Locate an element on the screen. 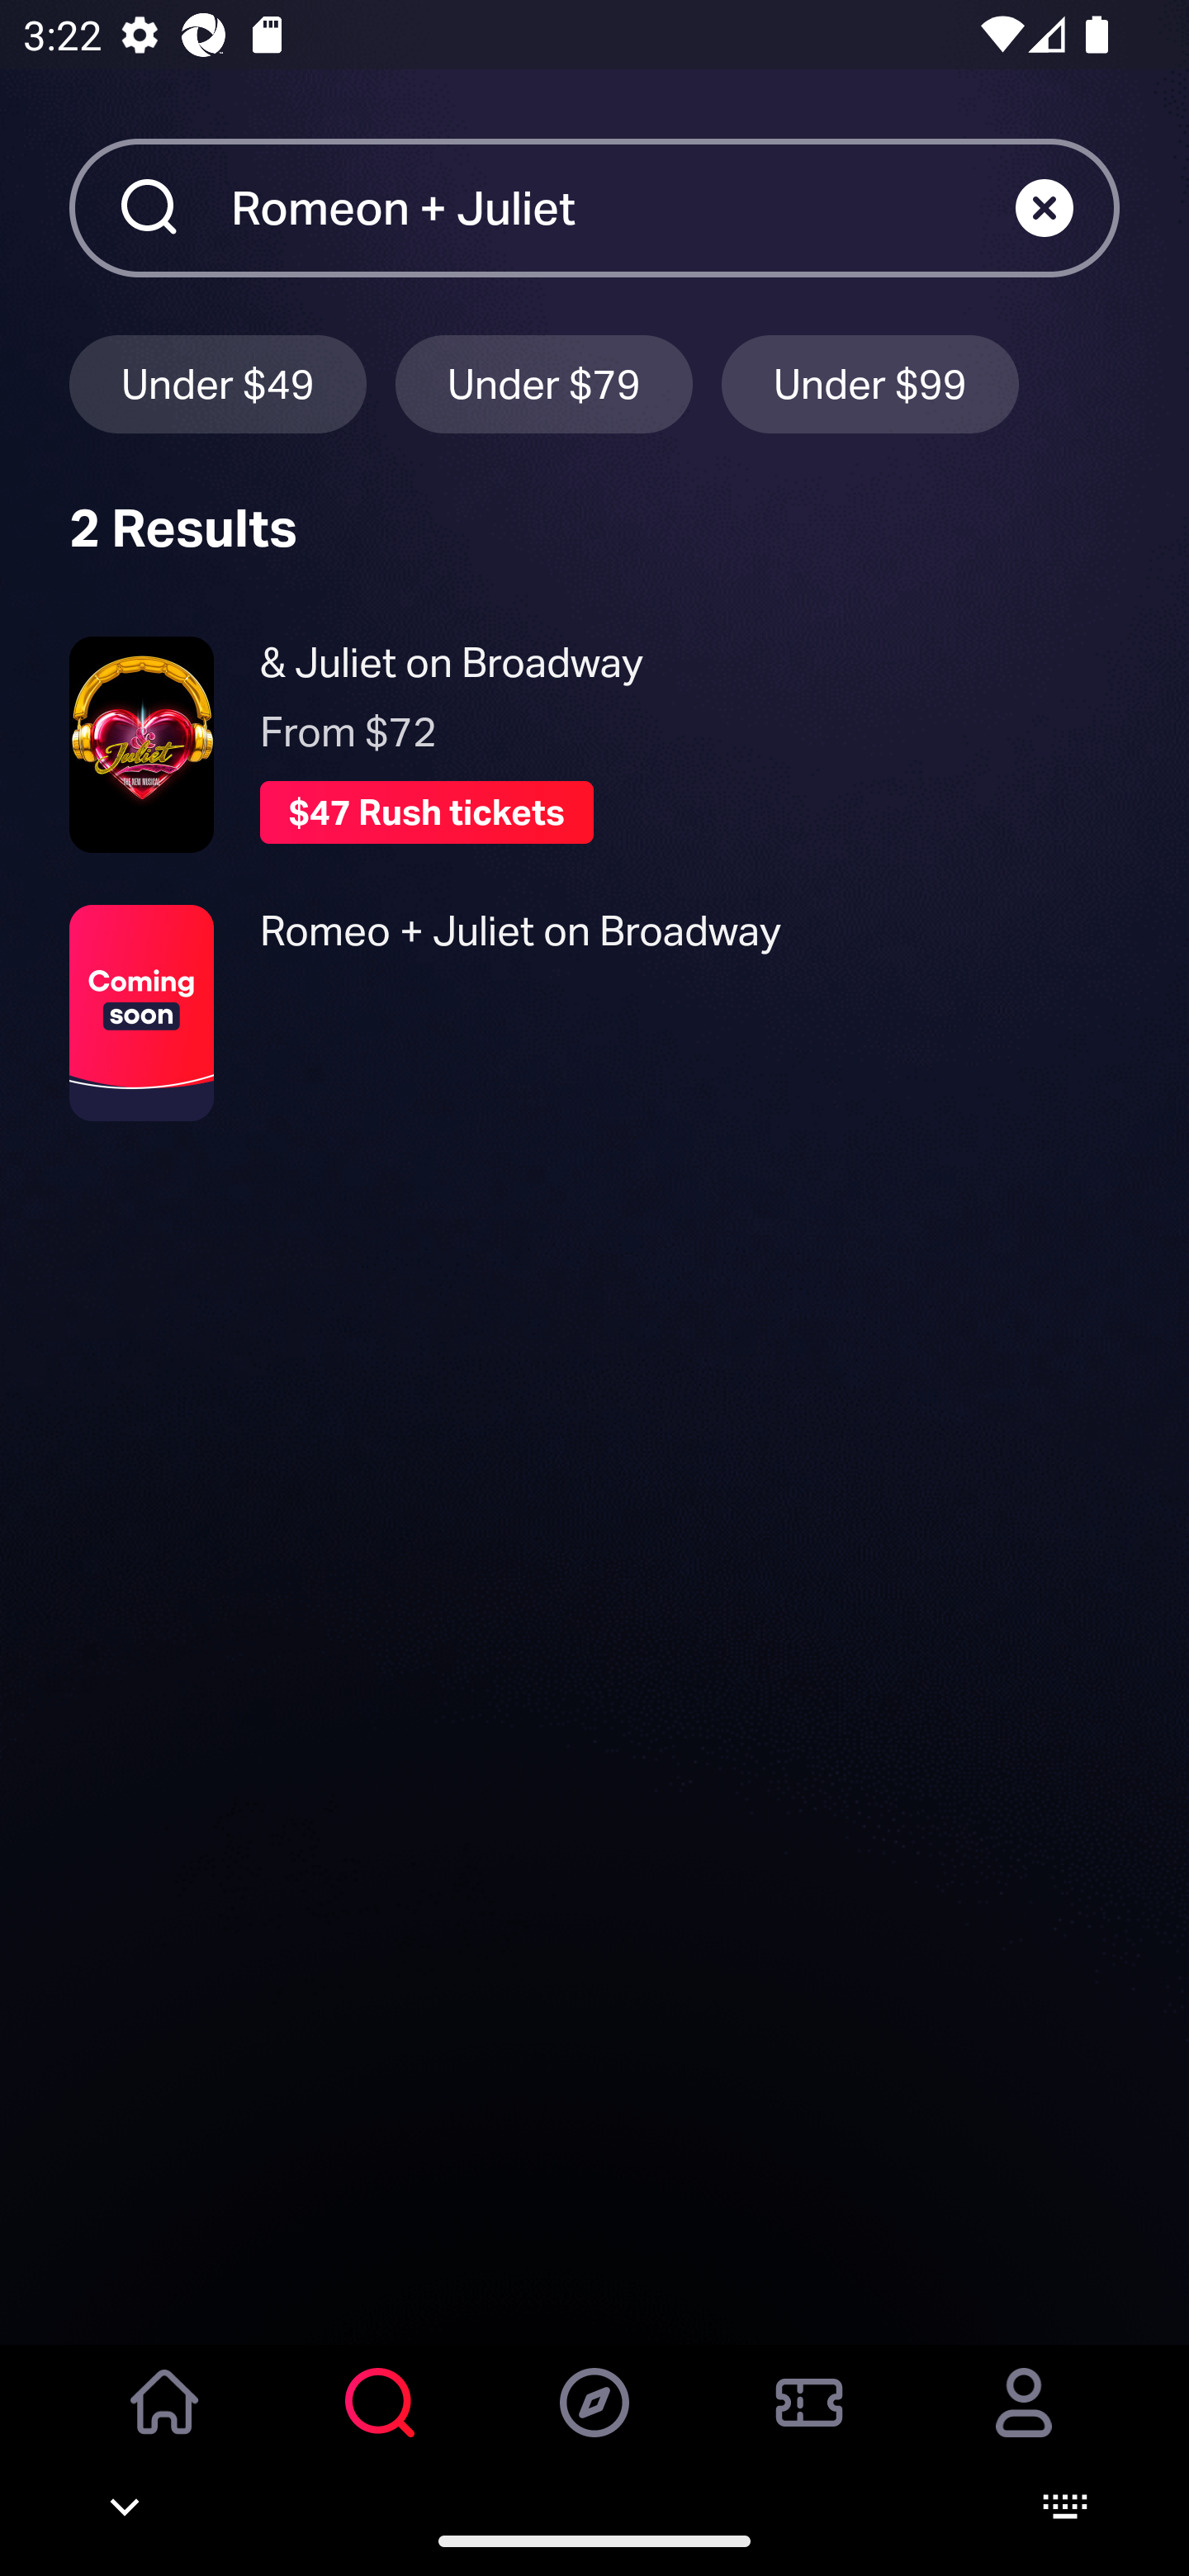 The height and width of the screenshot is (2576, 1189). Under $49 is located at coordinates (217, 383).